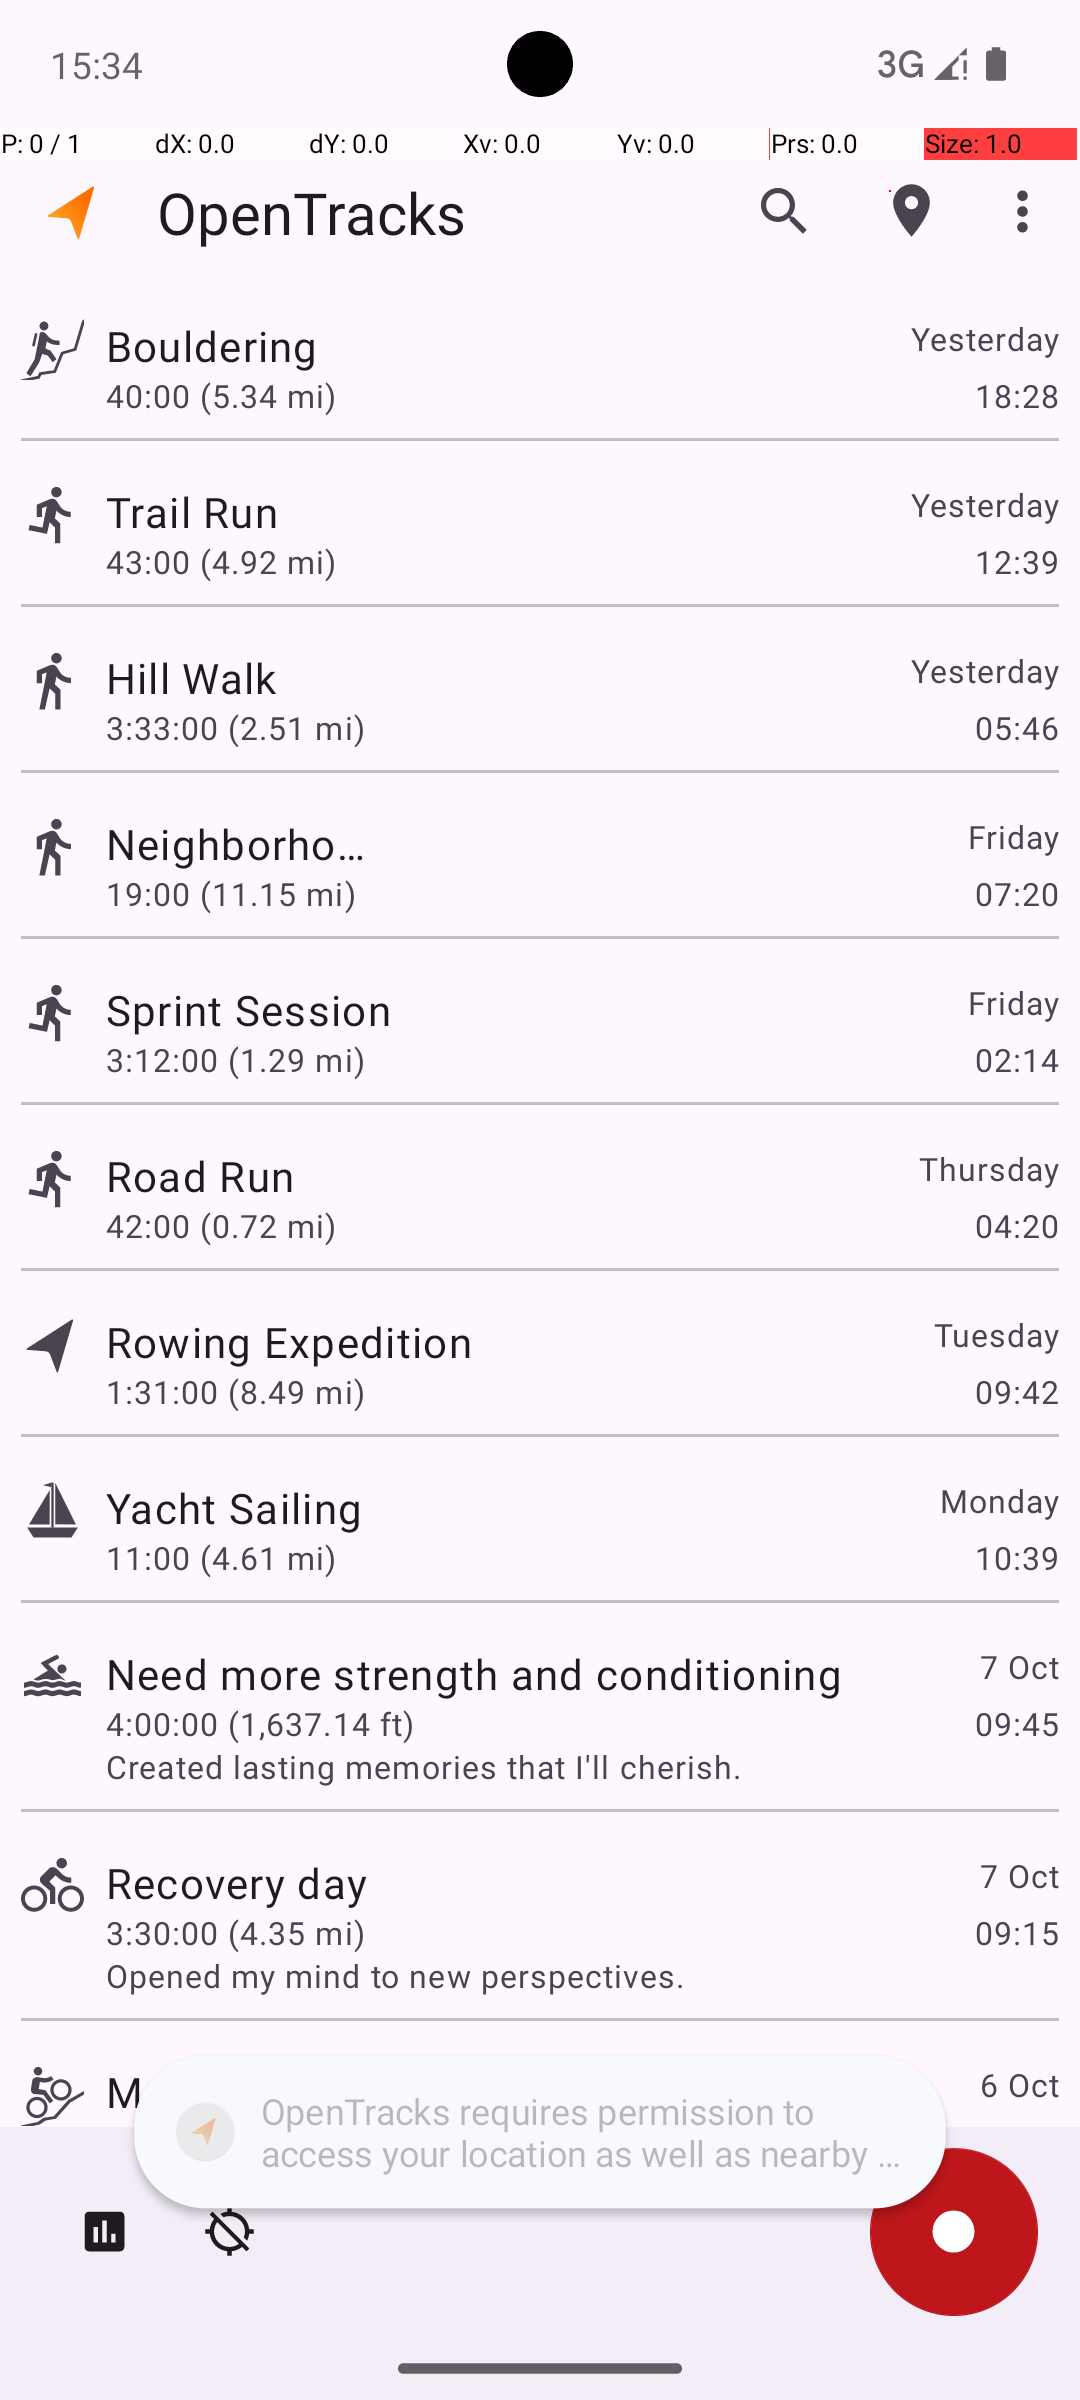 This screenshot has width=1080, height=2400. What do you see at coordinates (221, 562) in the screenshot?
I see `43:00 (4.92 mi)` at bounding box center [221, 562].